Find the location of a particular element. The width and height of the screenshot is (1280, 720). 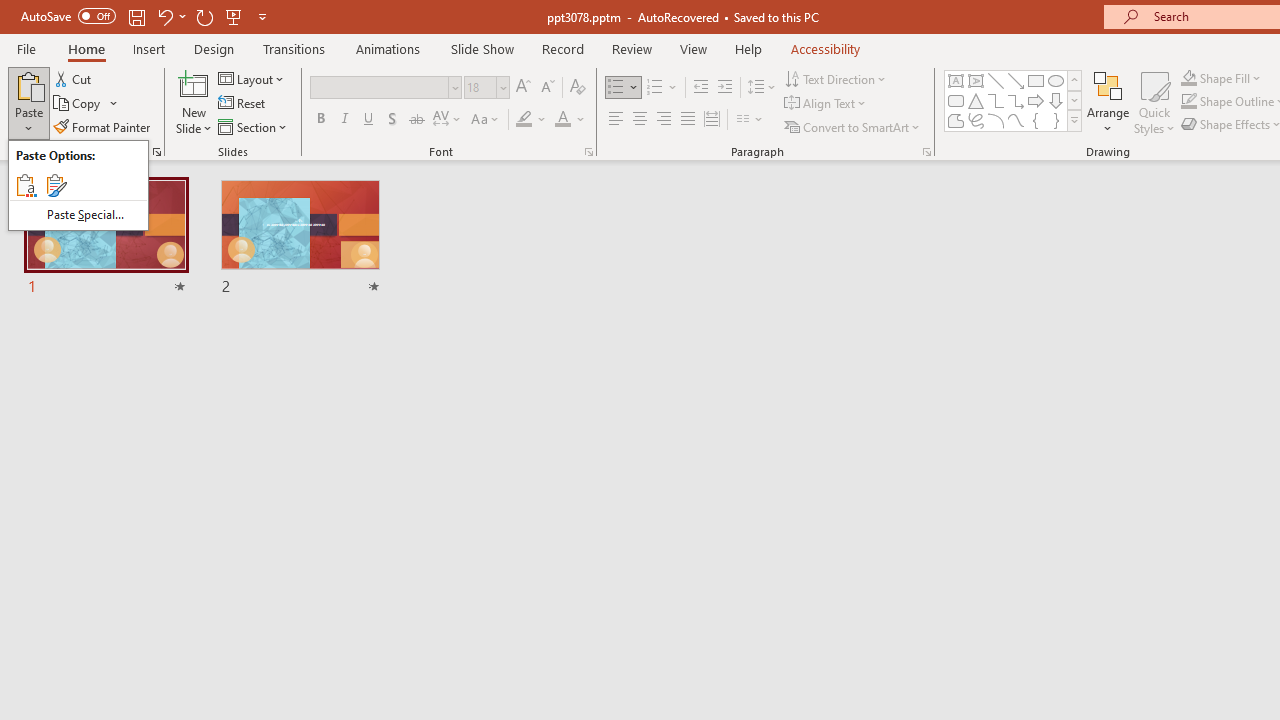

Paragraph... is located at coordinates (926, 152).